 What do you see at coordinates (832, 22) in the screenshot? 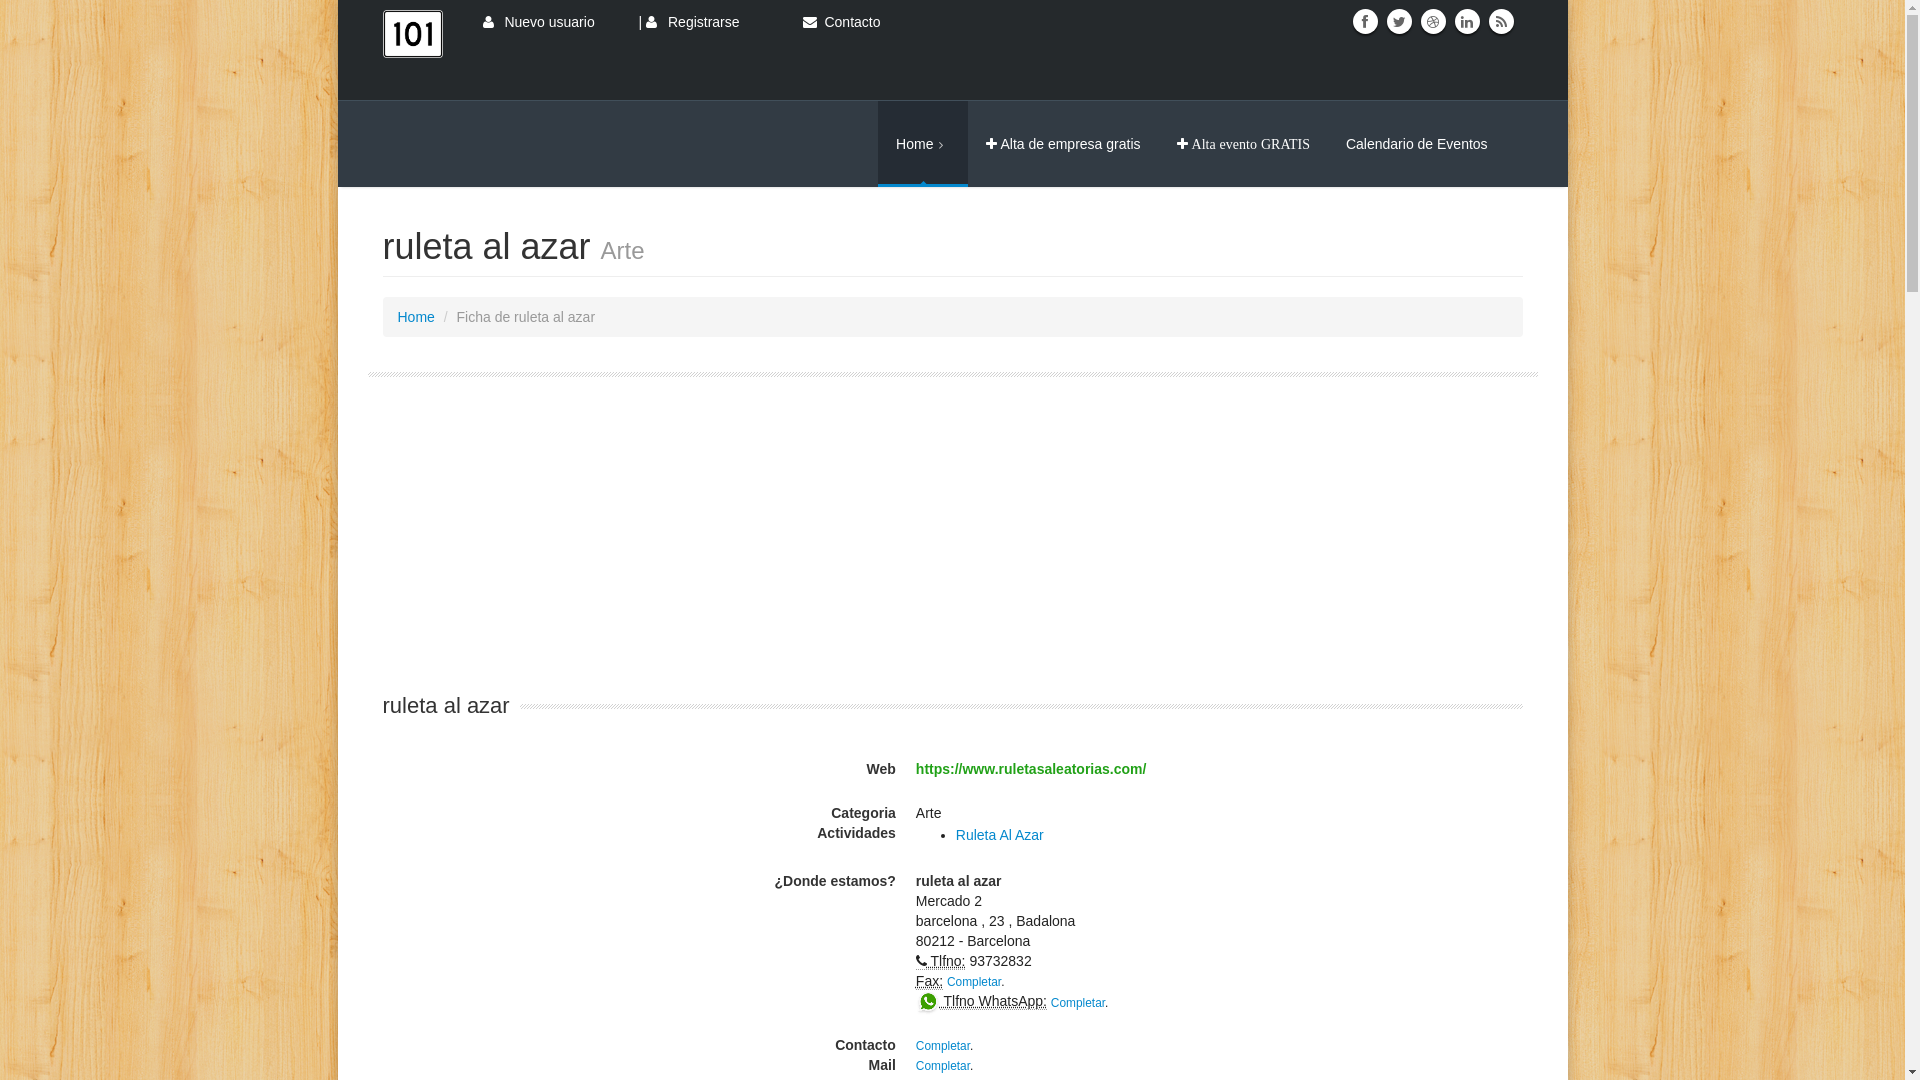
I see `Contacto` at bounding box center [832, 22].